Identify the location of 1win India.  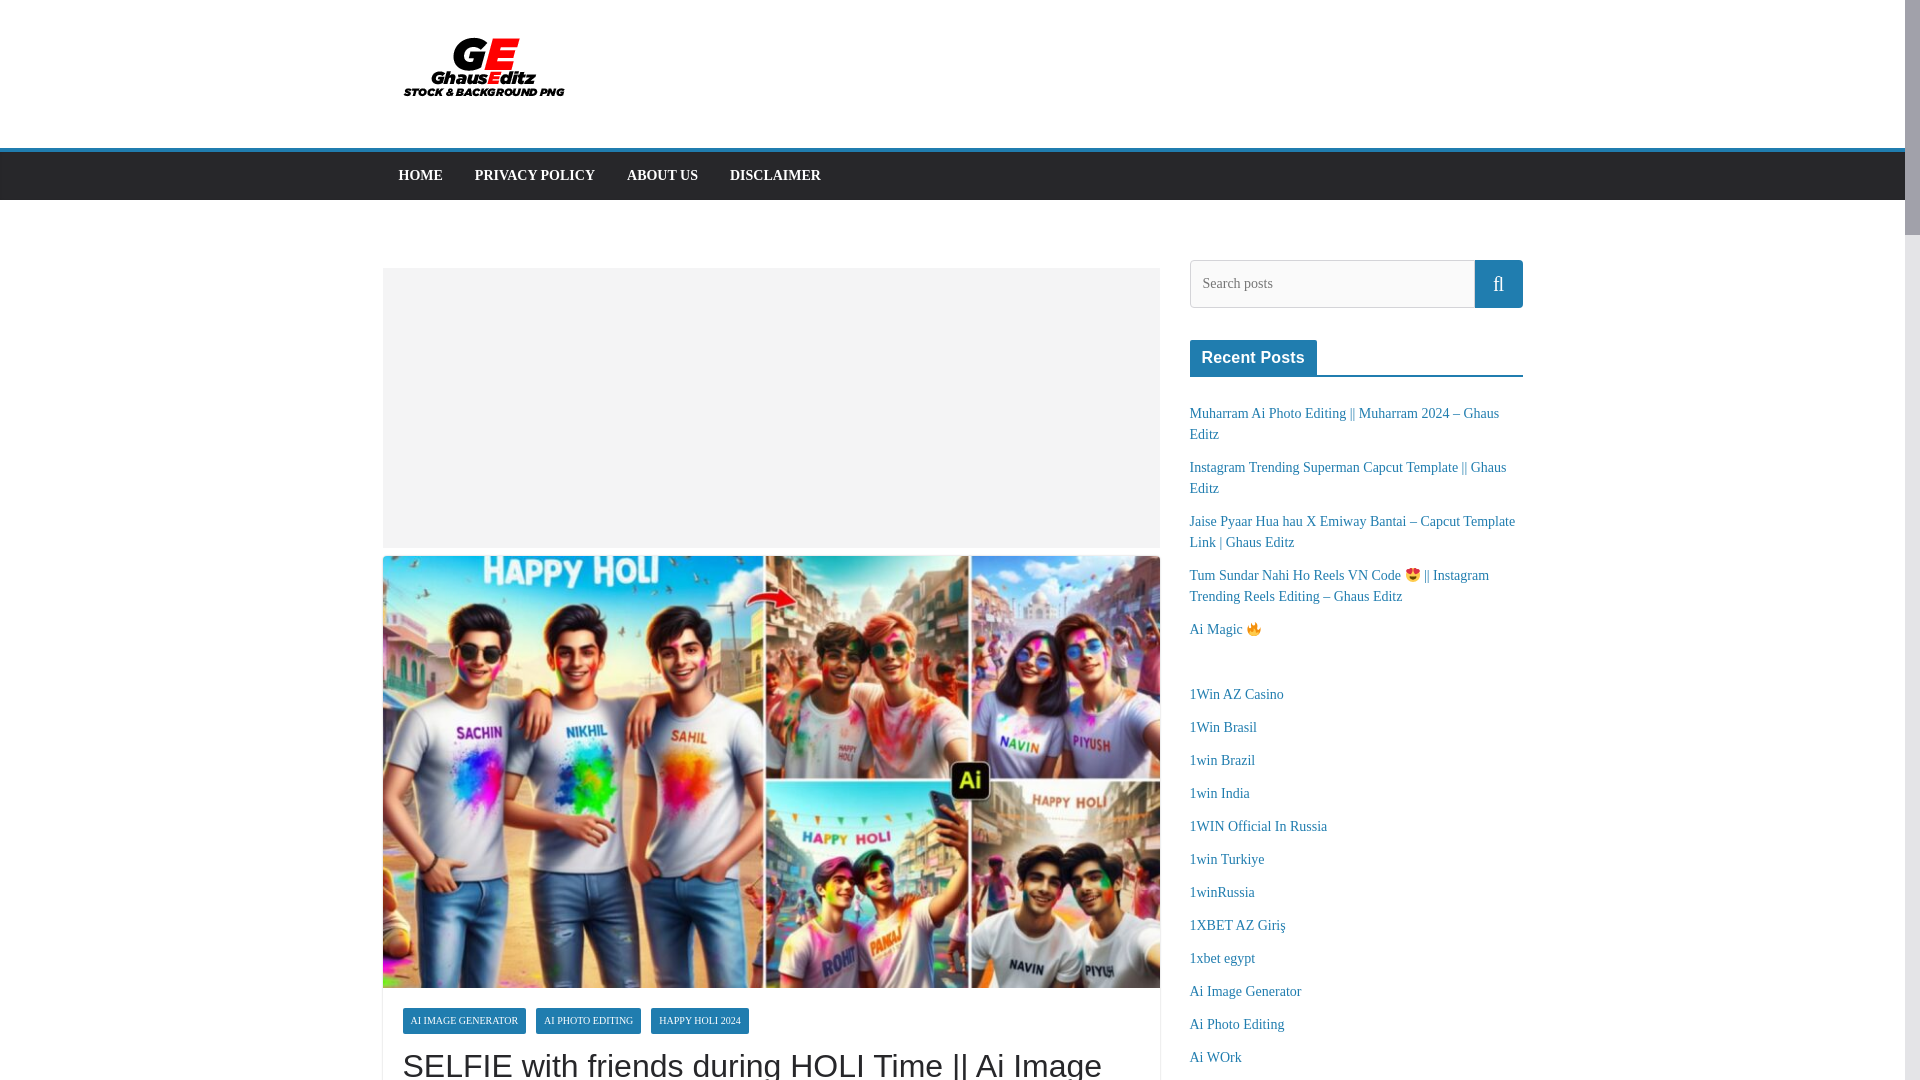
(1220, 794).